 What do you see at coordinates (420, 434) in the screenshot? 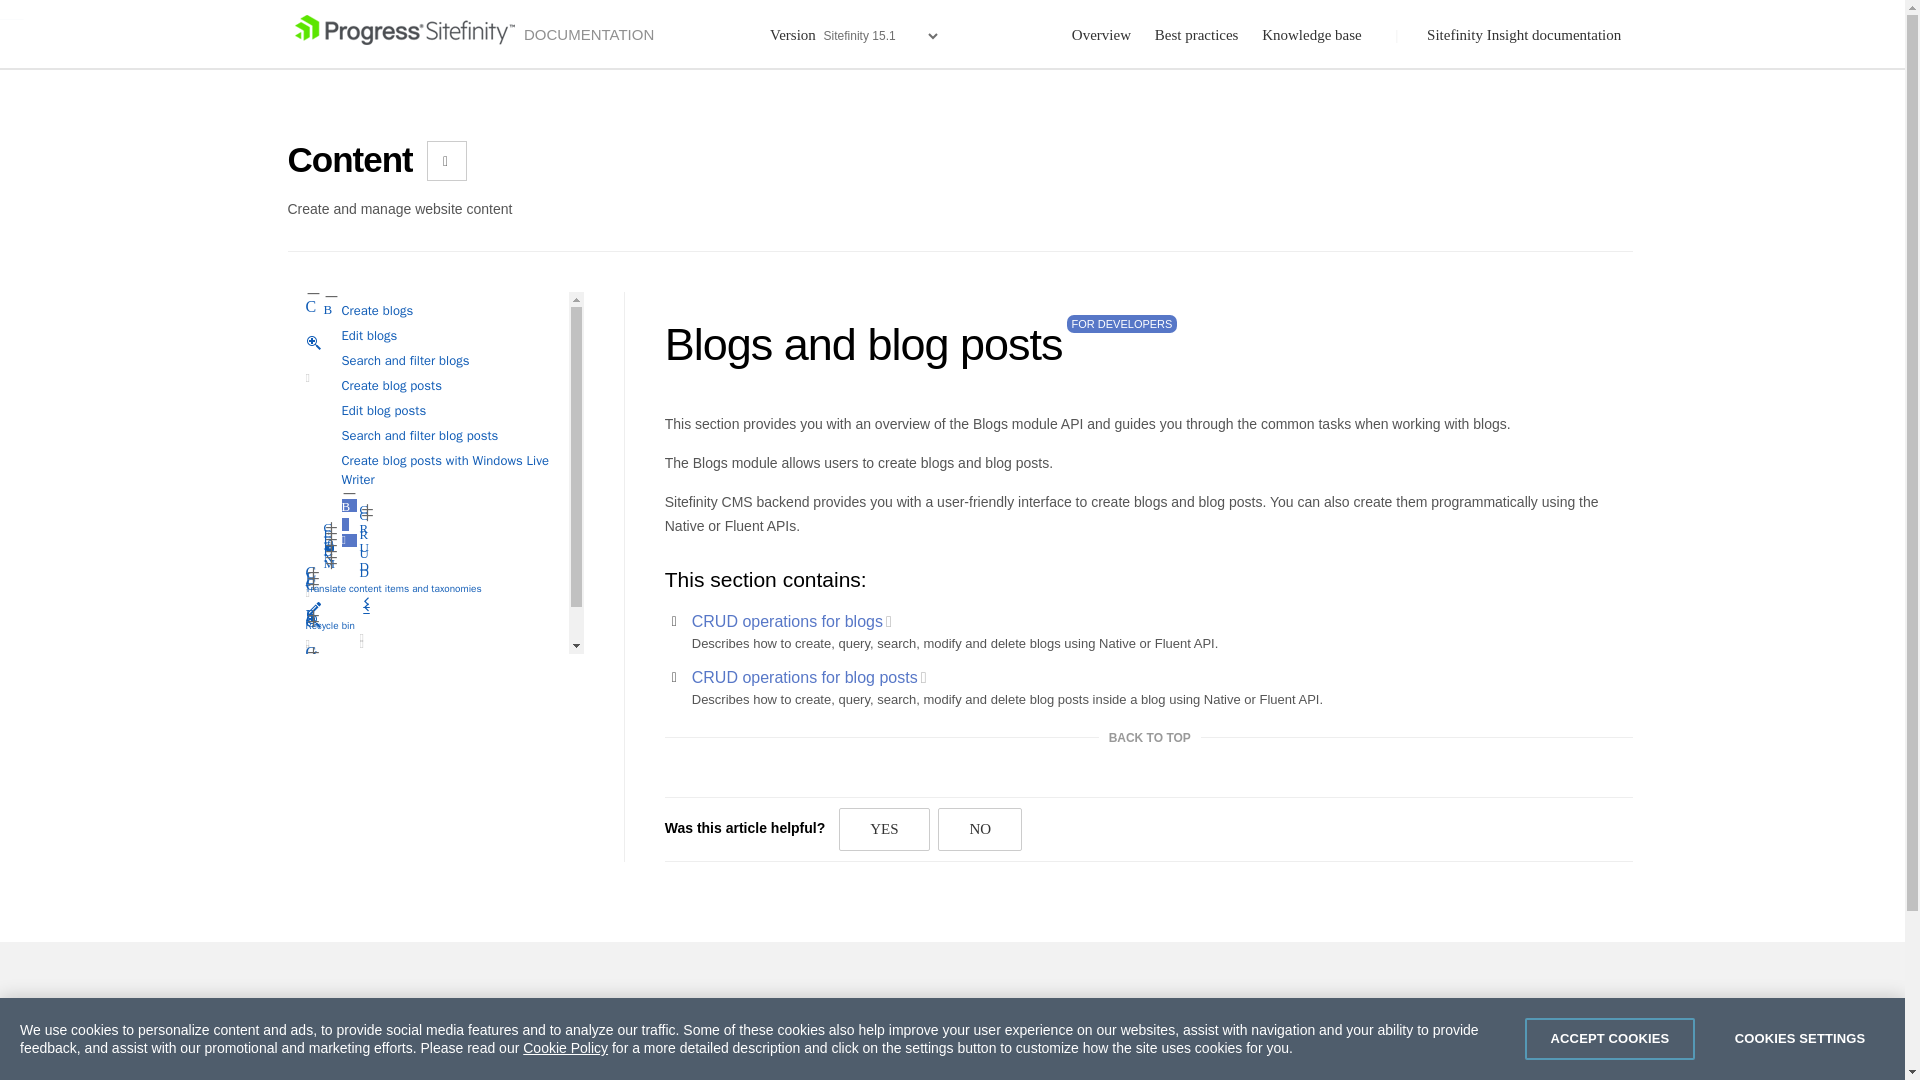
I see `Search and filter blog posts` at bounding box center [420, 434].